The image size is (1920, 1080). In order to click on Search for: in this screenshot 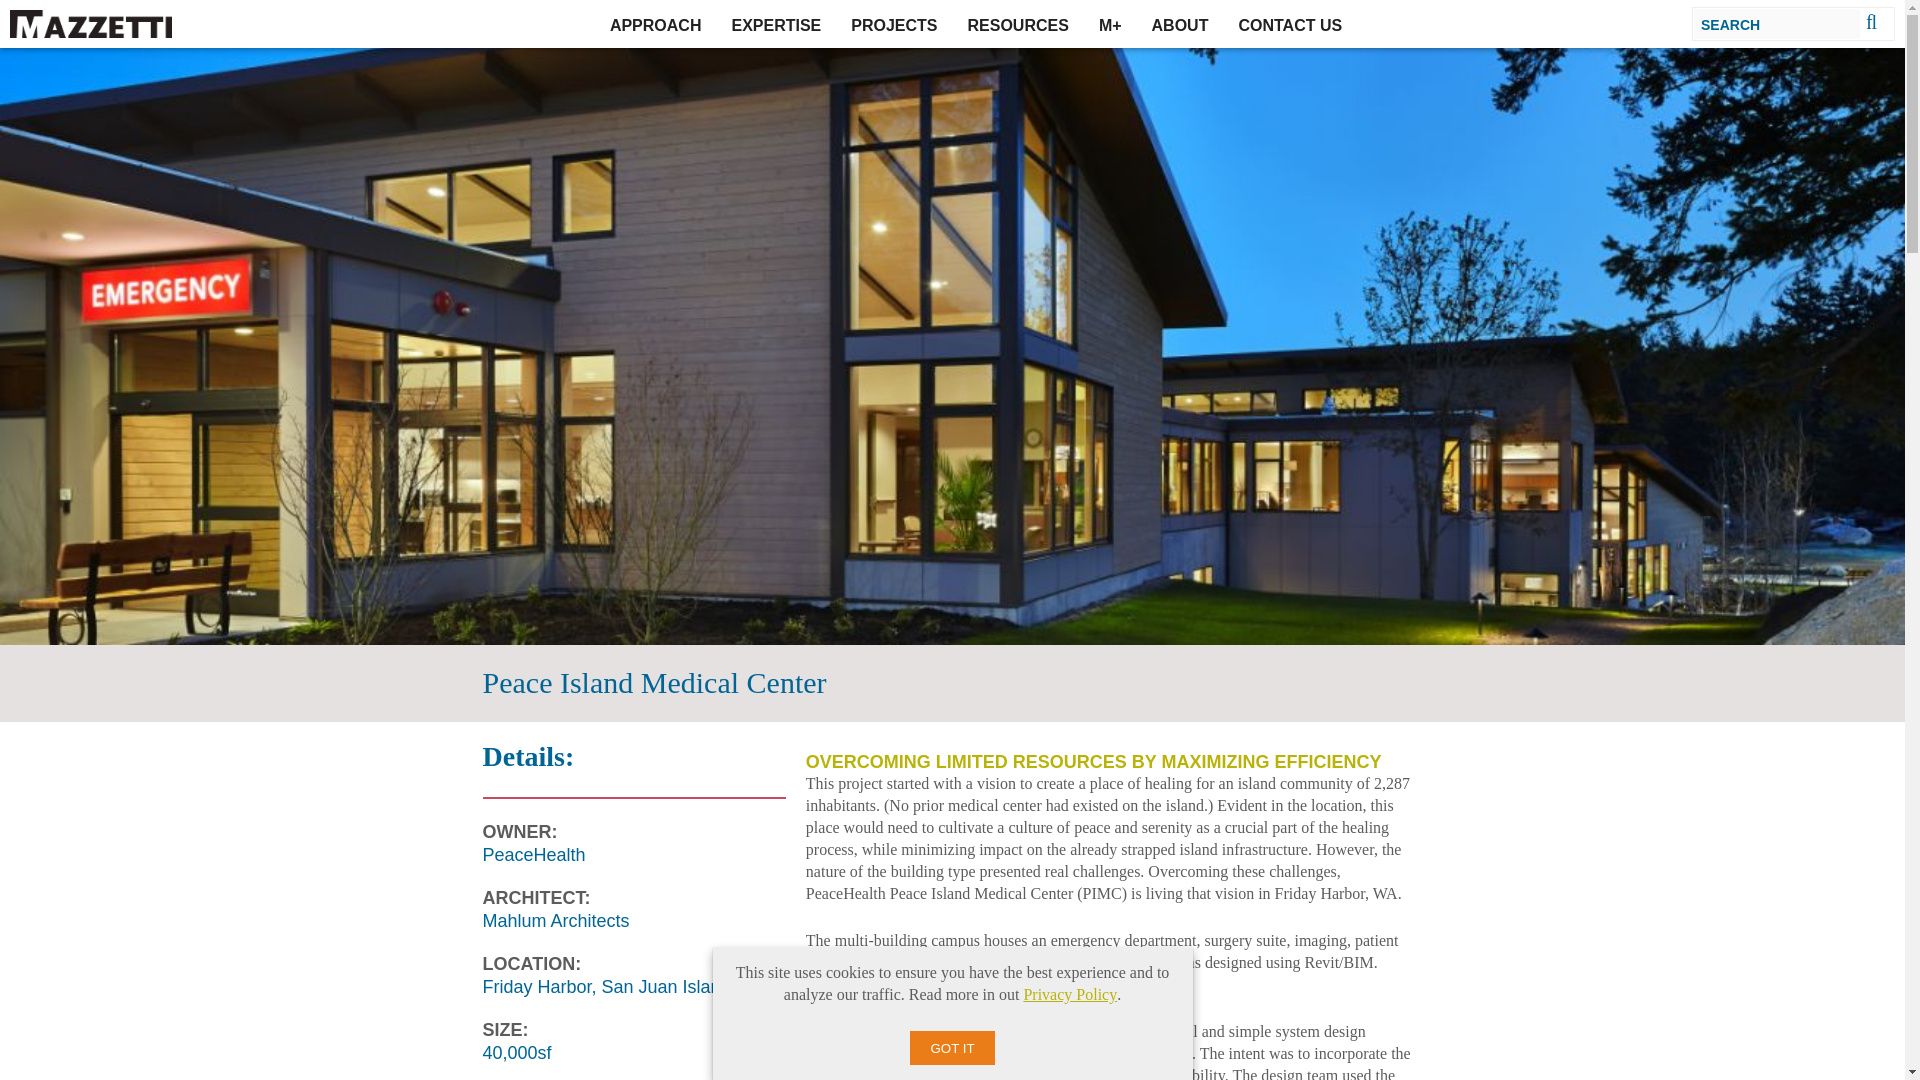, I will do `click(1778, 23)`.